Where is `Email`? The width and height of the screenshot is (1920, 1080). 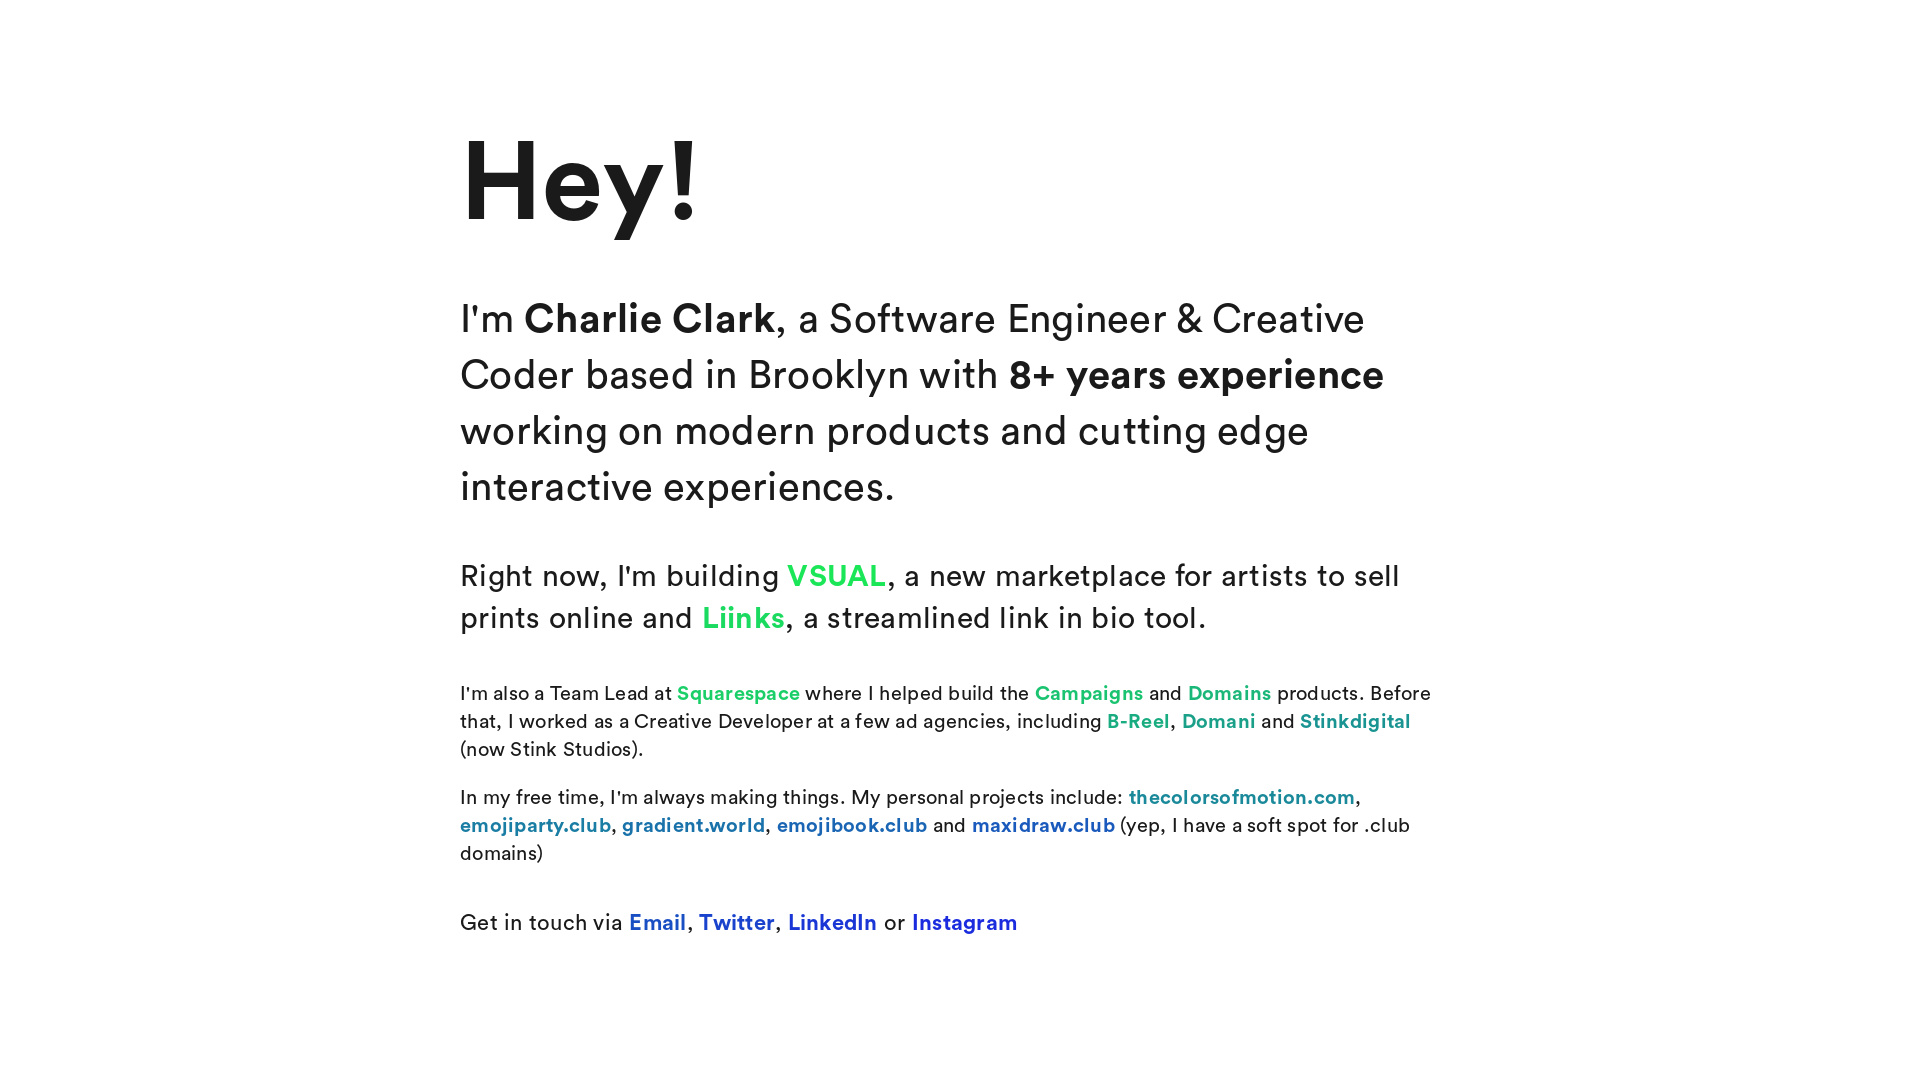 Email is located at coordinates (658, 923).